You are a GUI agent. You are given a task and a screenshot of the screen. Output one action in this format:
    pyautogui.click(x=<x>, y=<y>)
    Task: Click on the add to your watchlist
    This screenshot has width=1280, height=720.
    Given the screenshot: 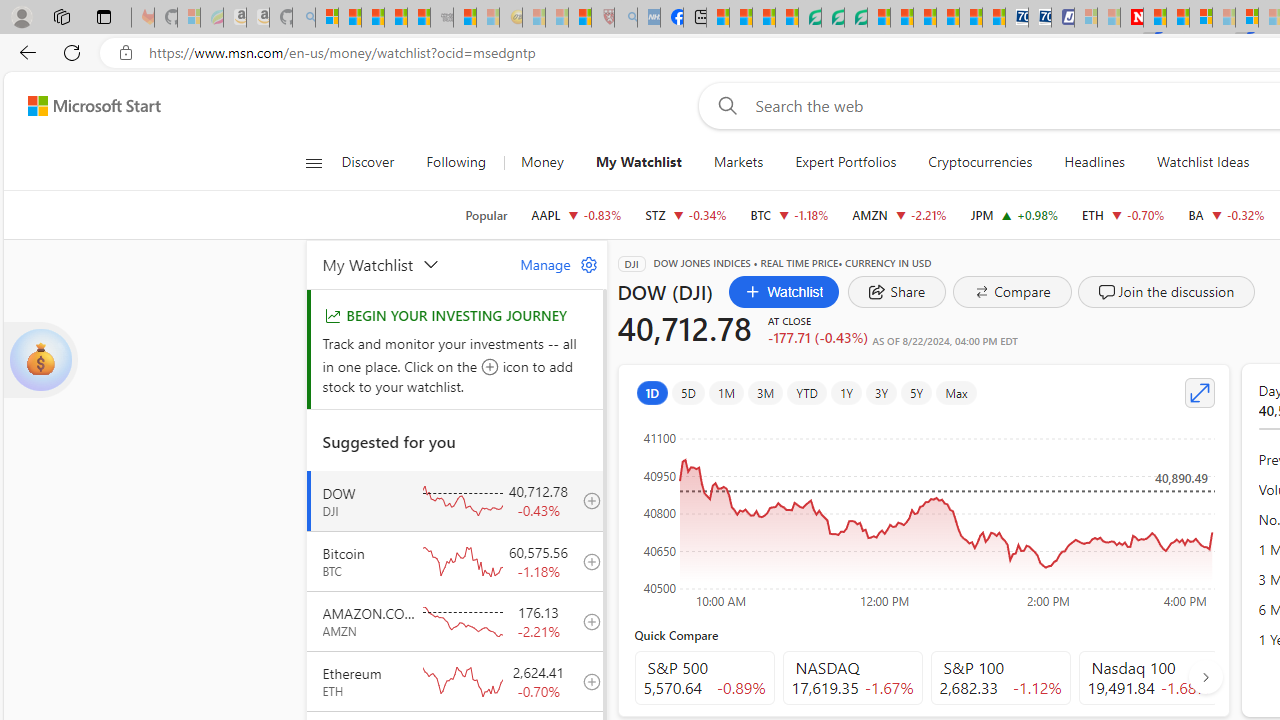 What is the action you would take?
    pyautogui.click(x=586, y=681)
    